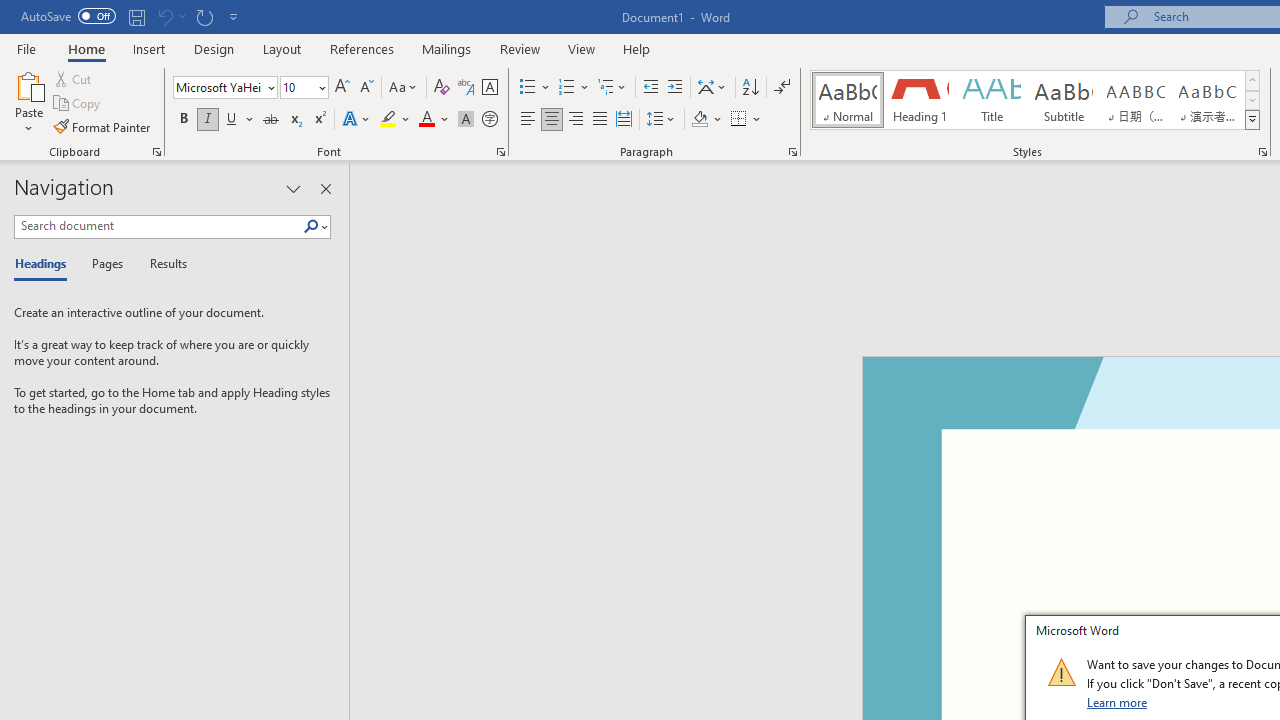 This screenshot has width=1280, height=720. Describe the element at coordinates (270, 120) in the screenshot. I see `Strikethrough` at that location.